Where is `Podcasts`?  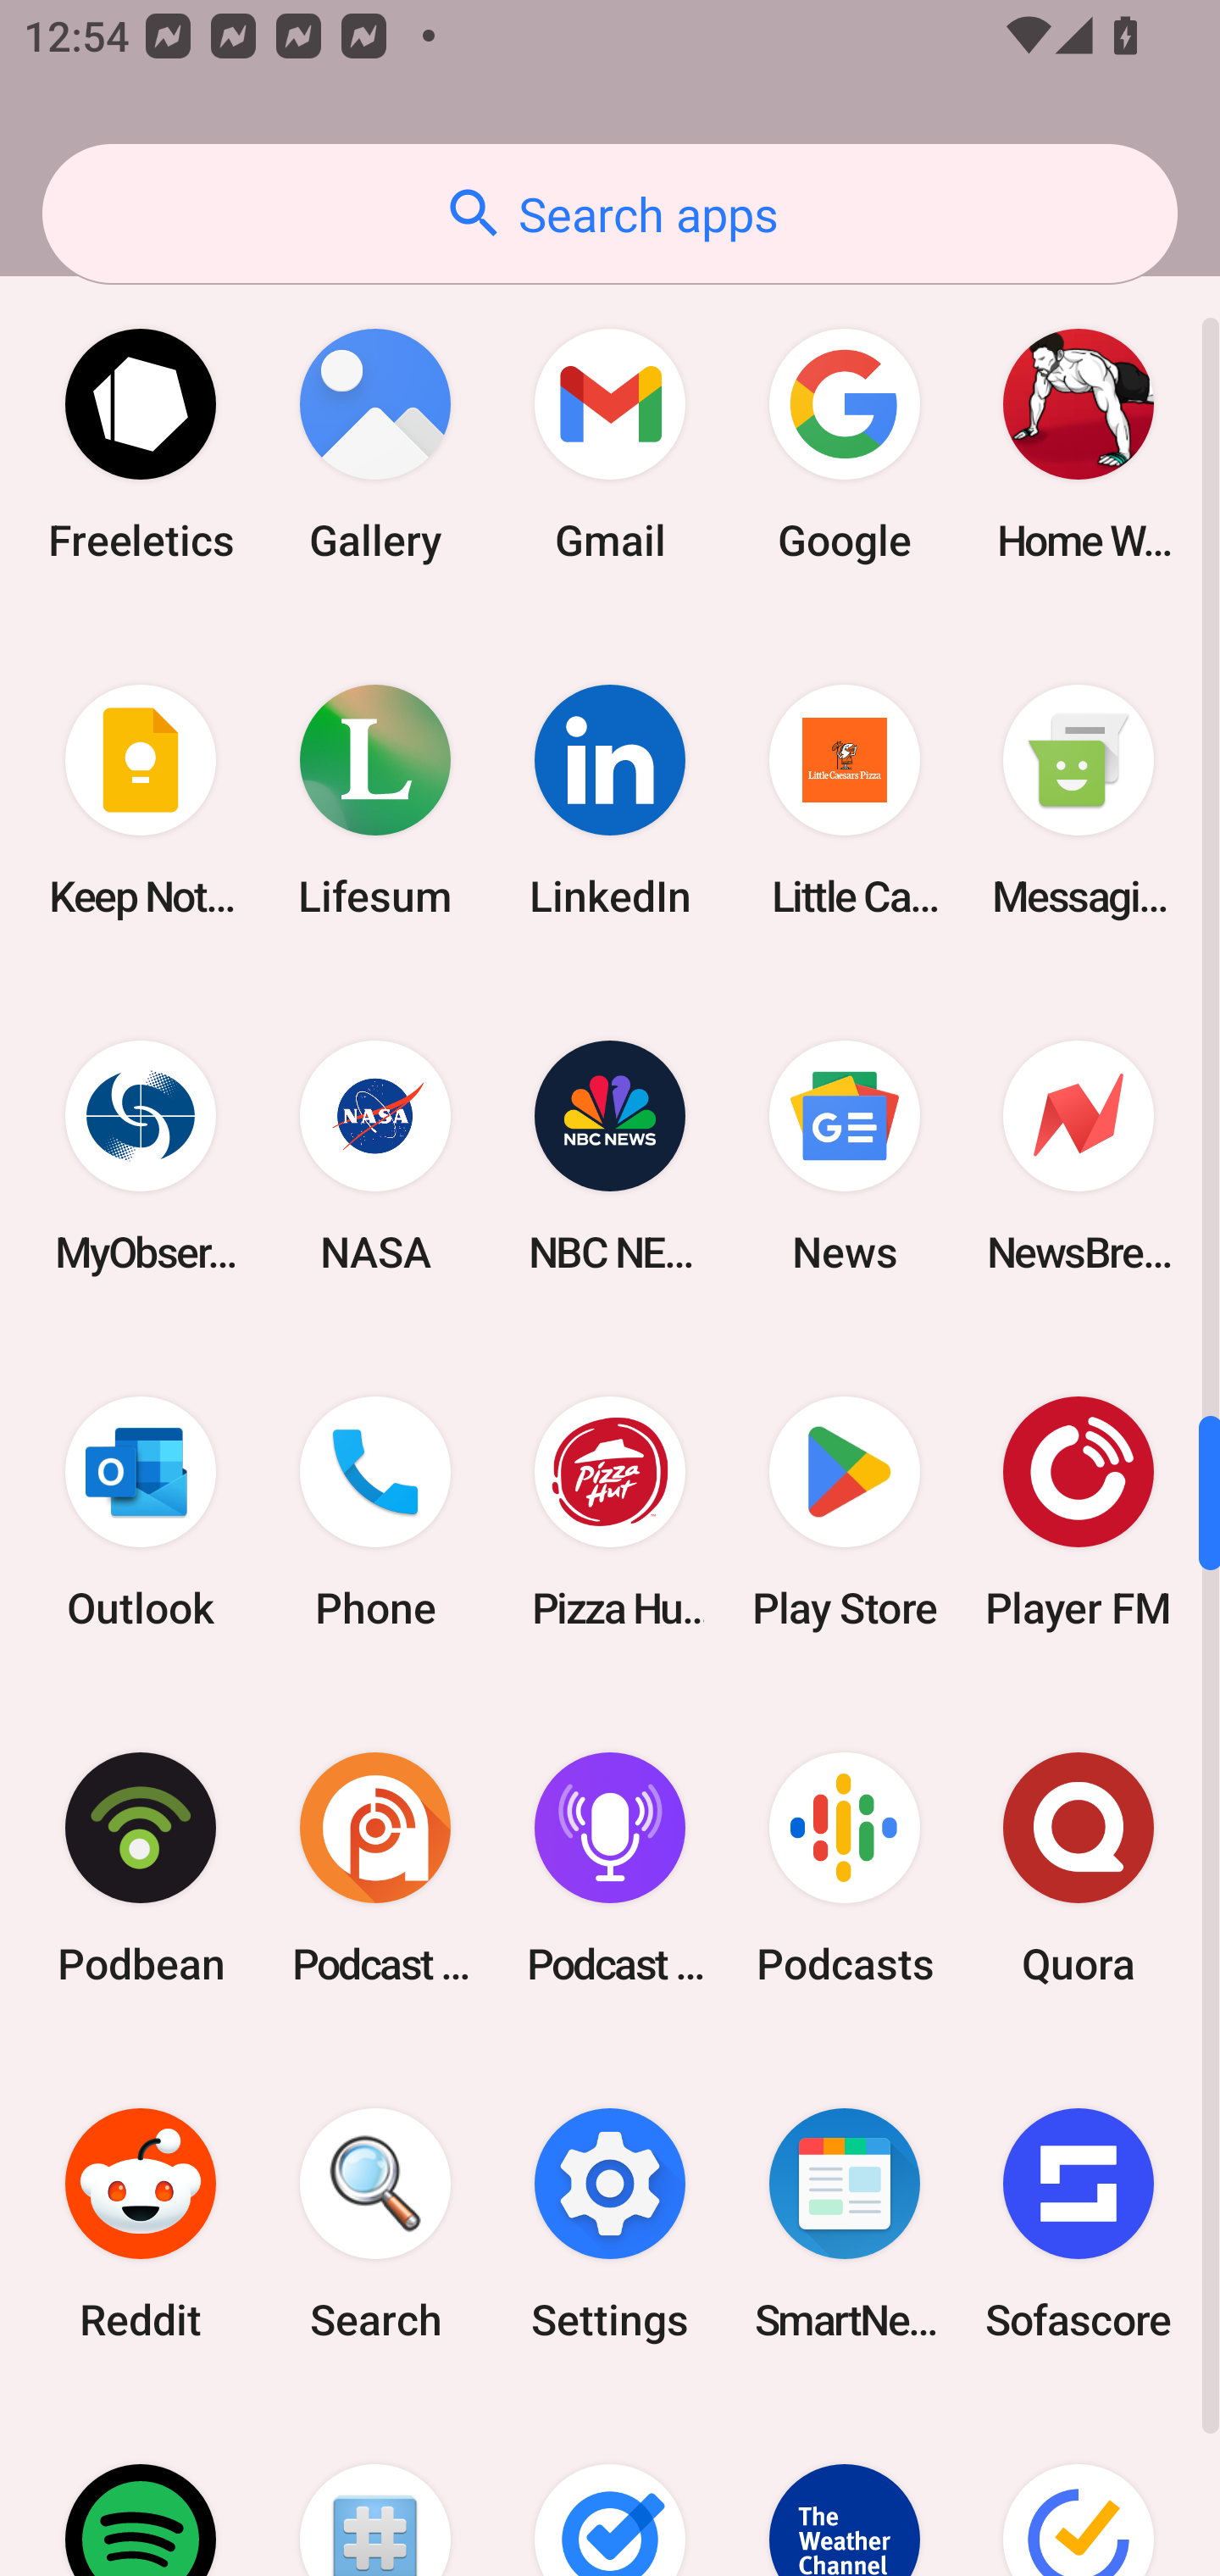
Podcasts is located at coordinates (844, 1868).